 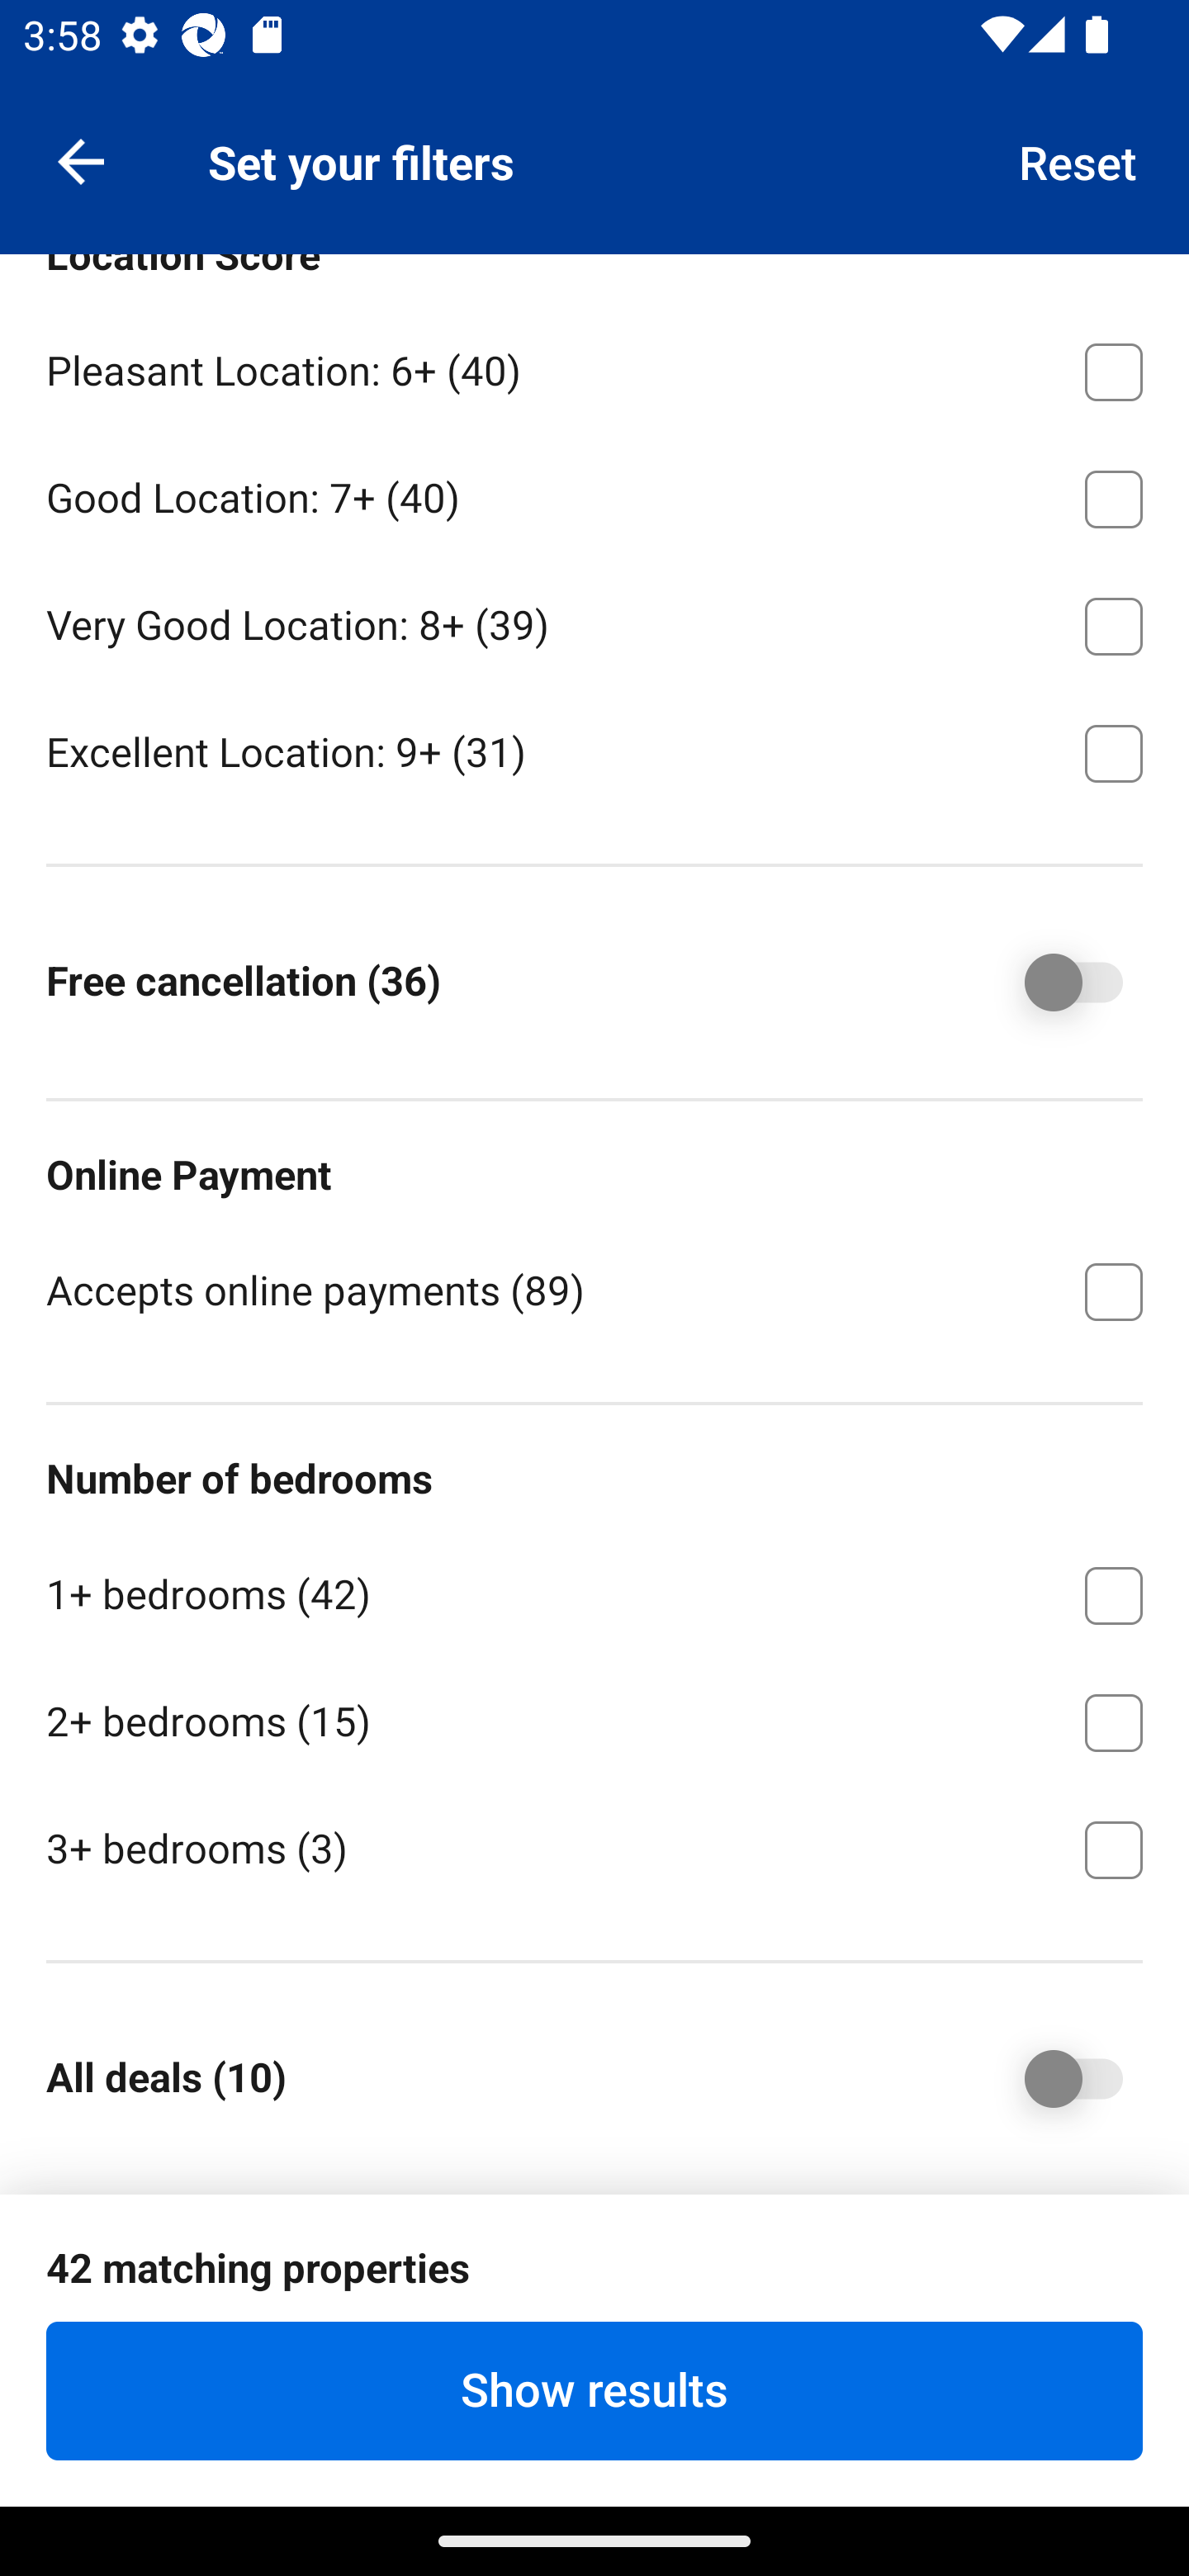 I want to click on Show results, so click(x=594, y=2390).